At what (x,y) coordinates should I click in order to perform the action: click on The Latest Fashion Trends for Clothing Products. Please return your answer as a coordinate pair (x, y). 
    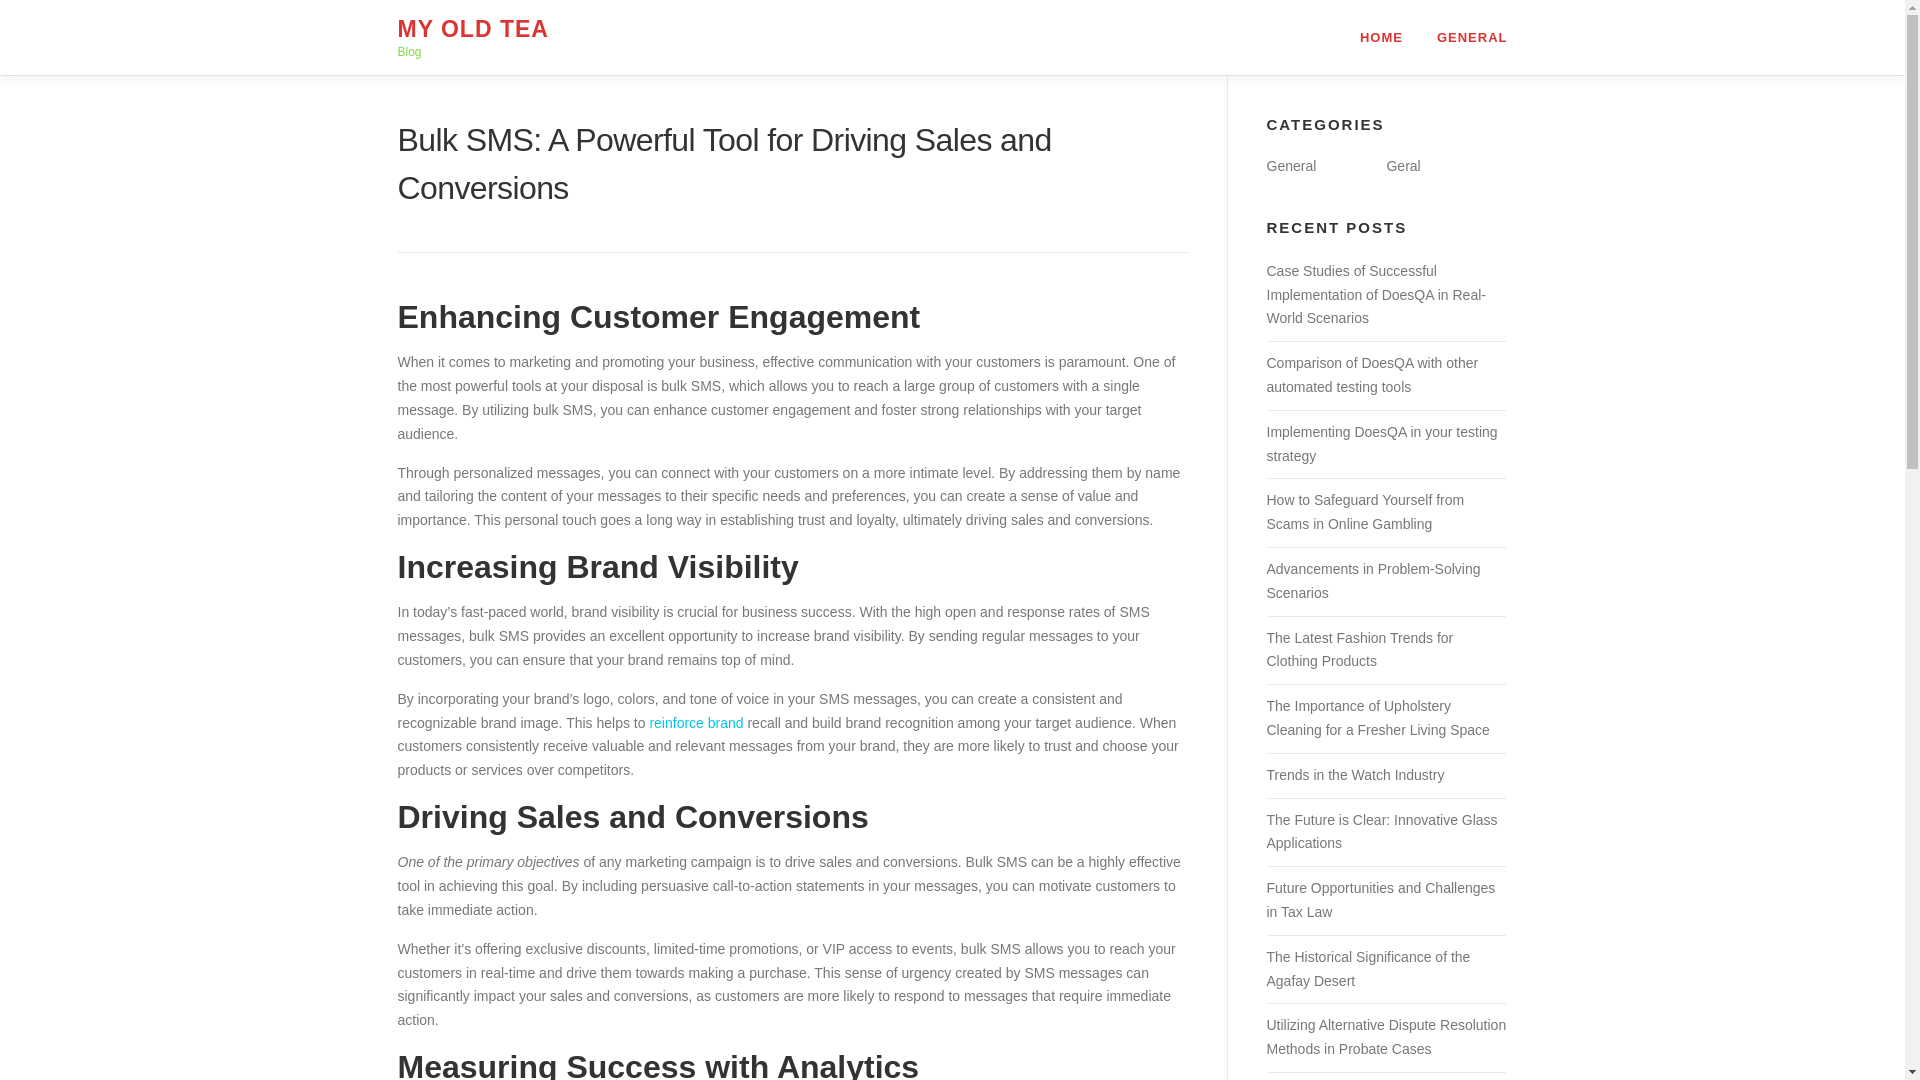
    Looking at the image, I should click on (1359, 649).